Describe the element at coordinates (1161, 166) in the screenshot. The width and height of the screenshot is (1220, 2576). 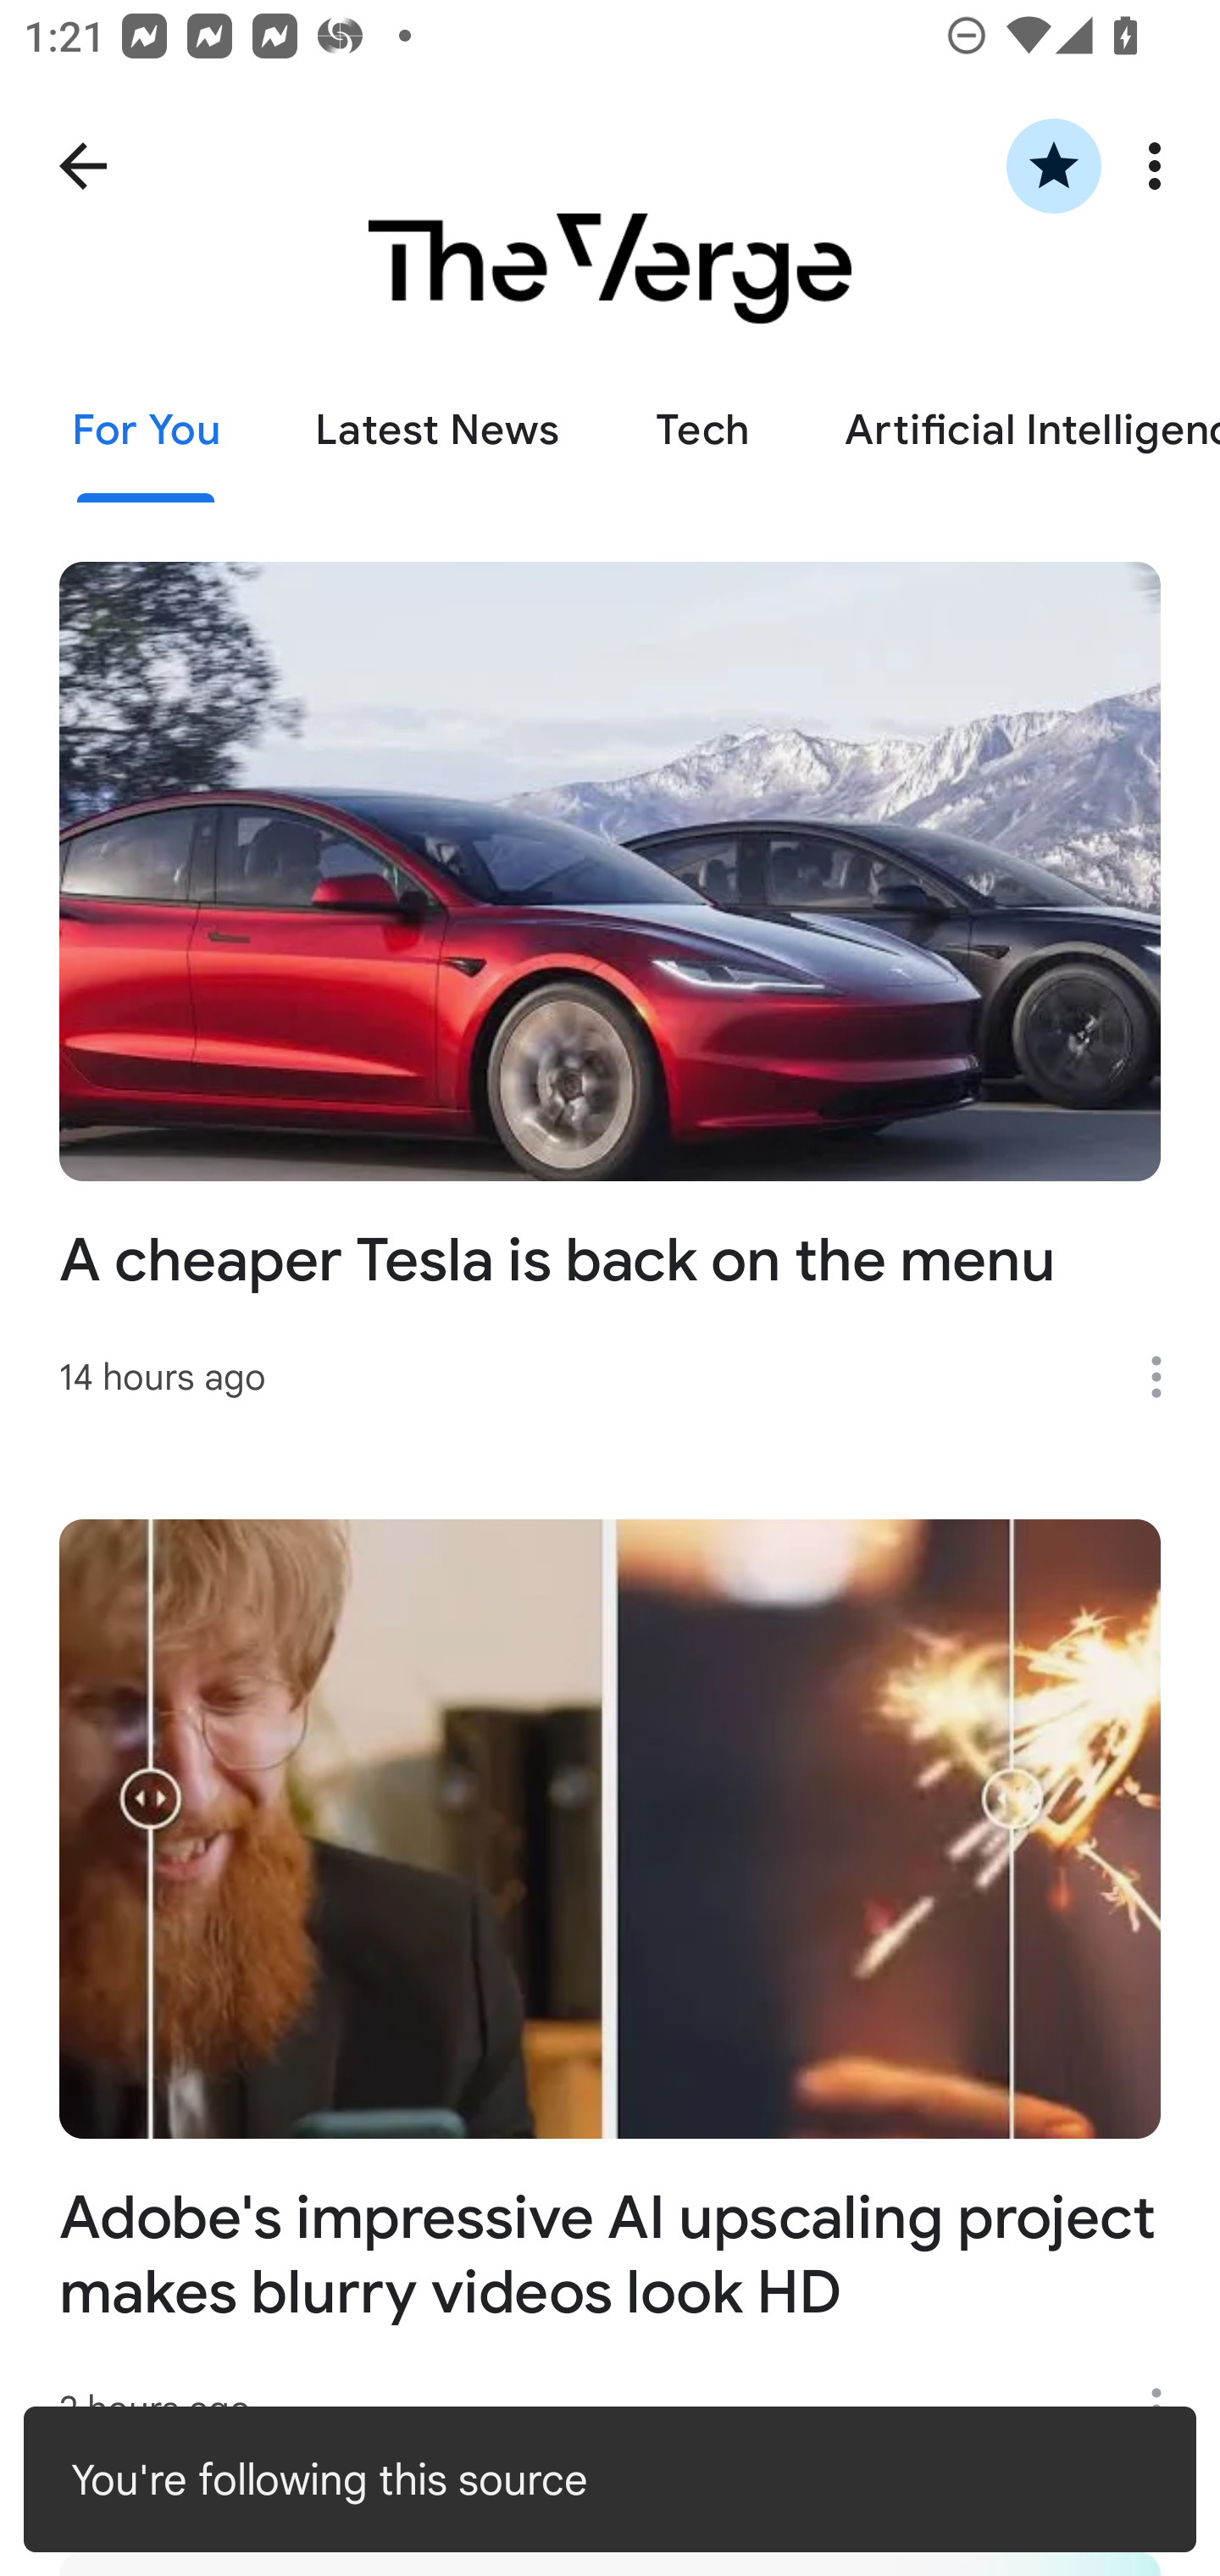
I see `More options` at that location.